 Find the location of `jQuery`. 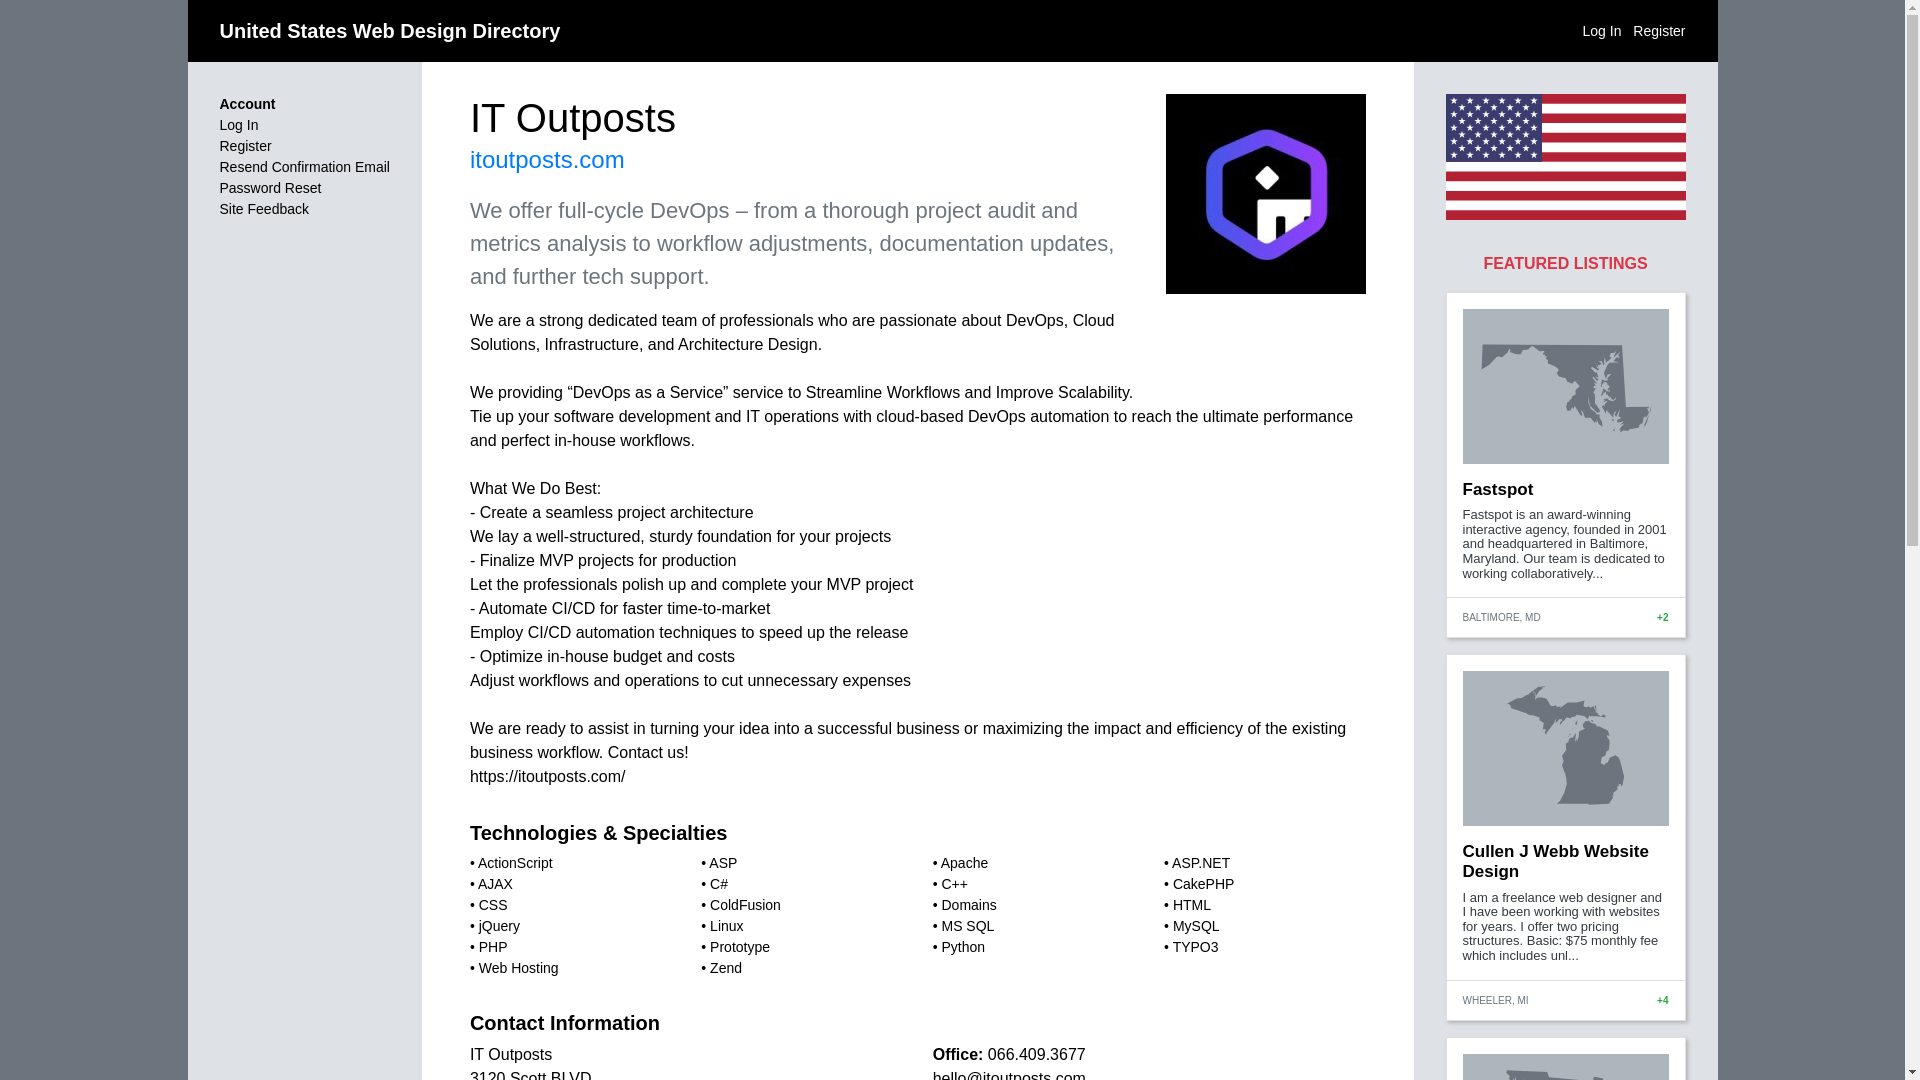

jQuery is located at coordinates (499, 926).